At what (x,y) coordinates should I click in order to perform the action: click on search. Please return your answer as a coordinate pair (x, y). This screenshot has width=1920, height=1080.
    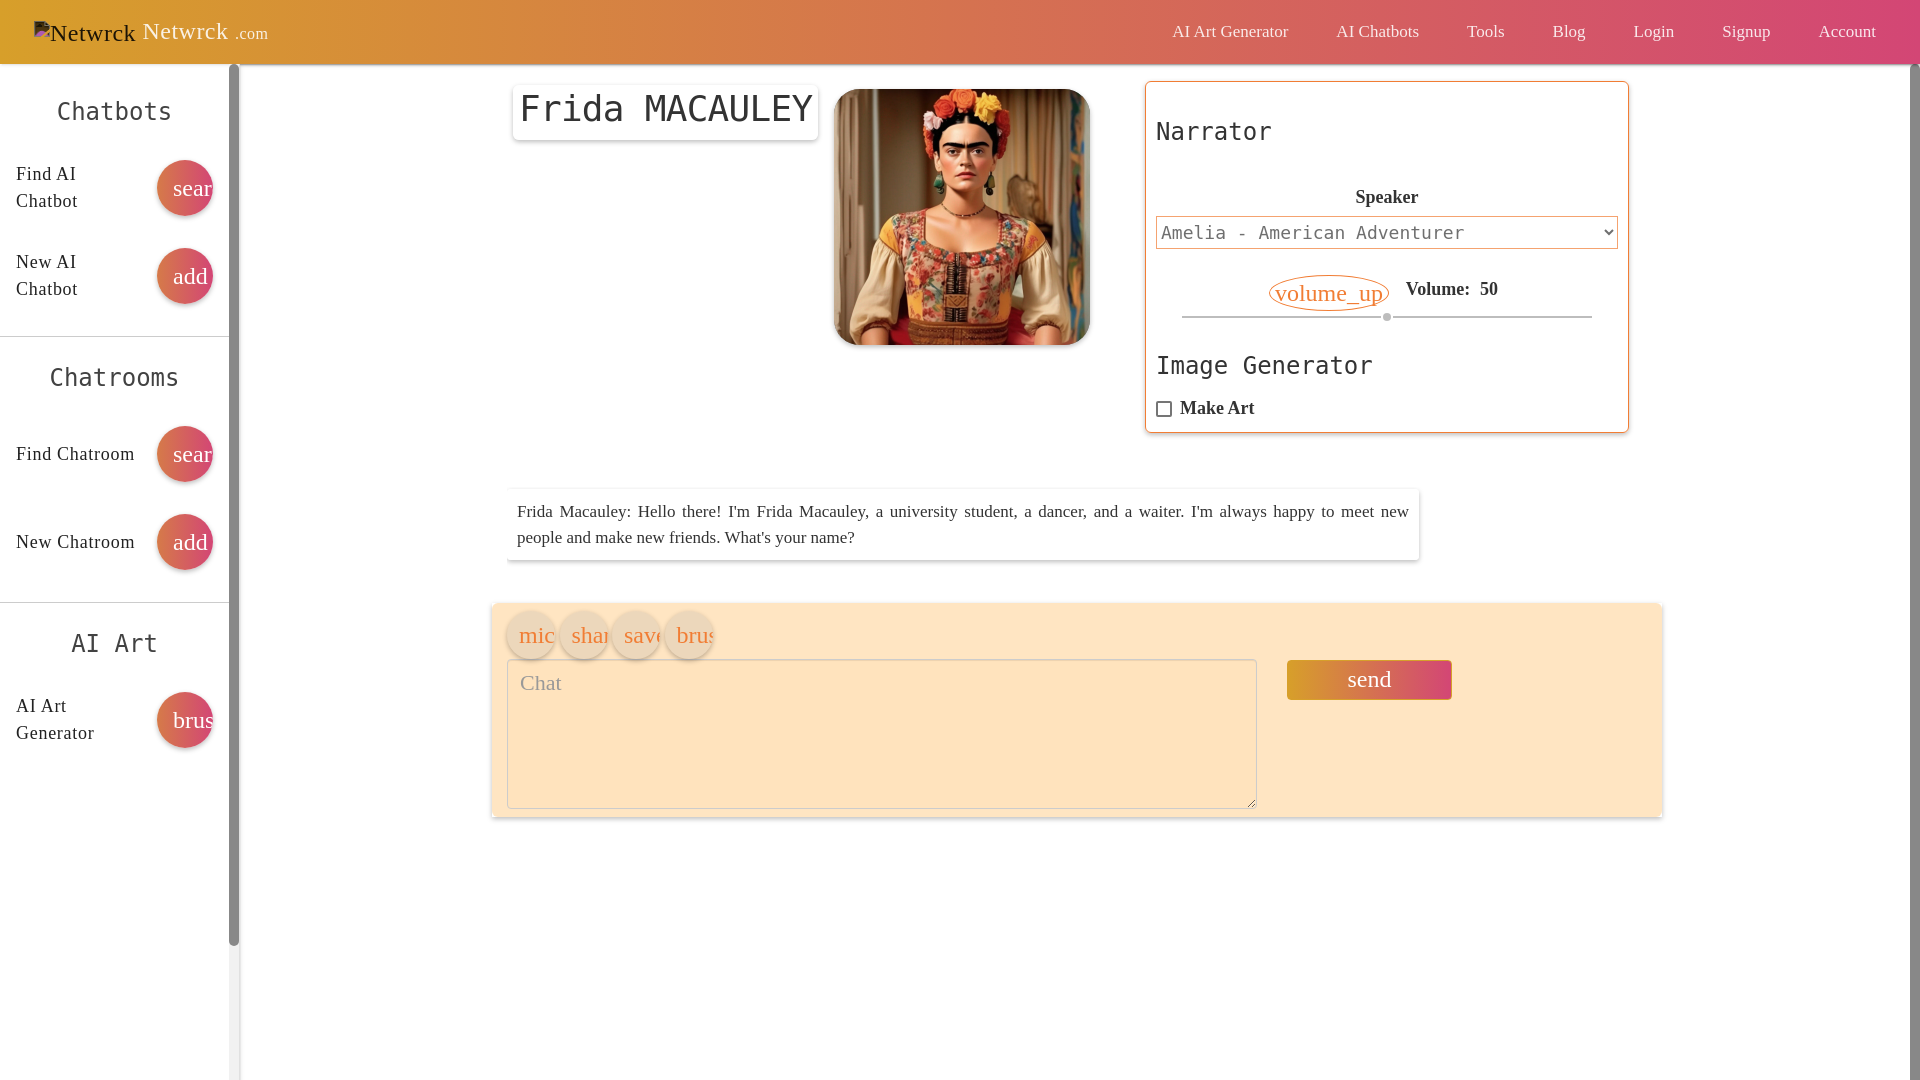
    Looking at the image, I should click on (185, 188).